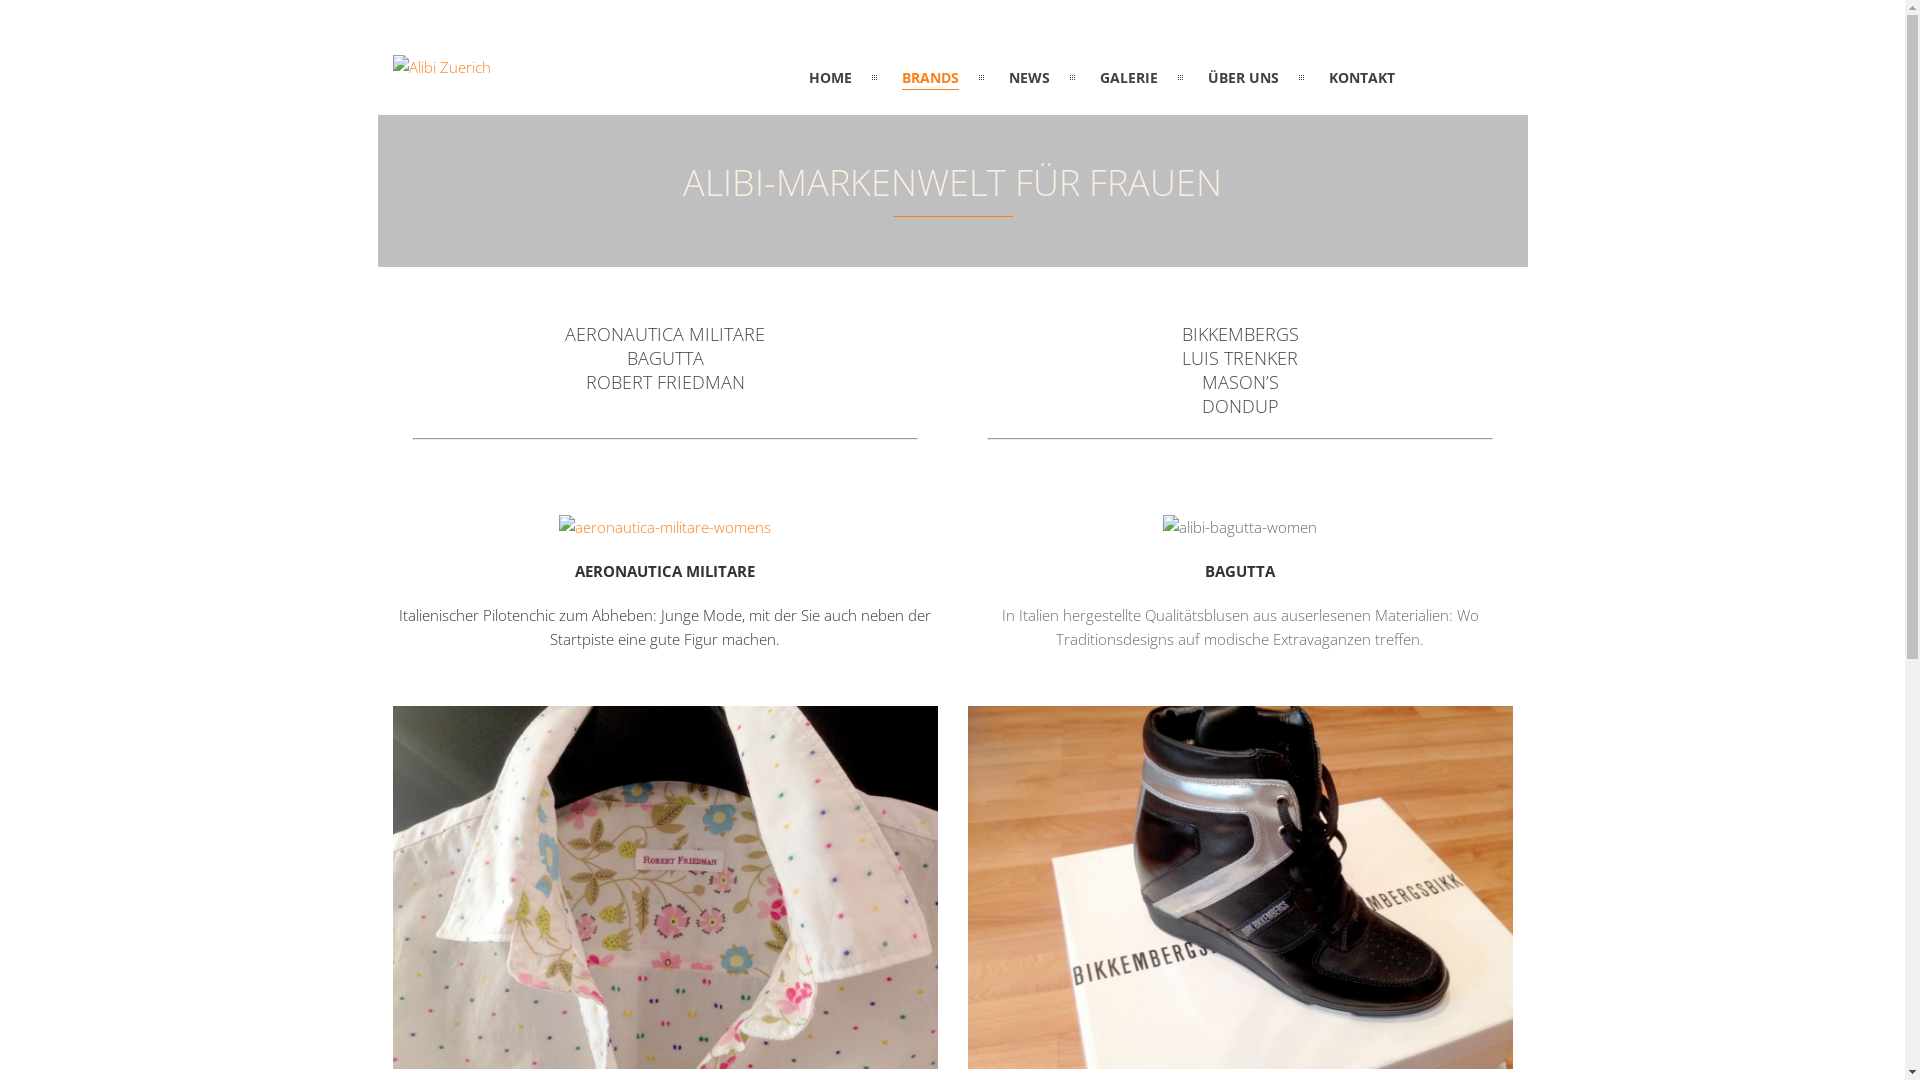 This screenshot has width=1920, height=1080. What do you see at coordinates (1129, 78) in the screenshot?
I see `GALERIE` at bounding box center [1129, 78].